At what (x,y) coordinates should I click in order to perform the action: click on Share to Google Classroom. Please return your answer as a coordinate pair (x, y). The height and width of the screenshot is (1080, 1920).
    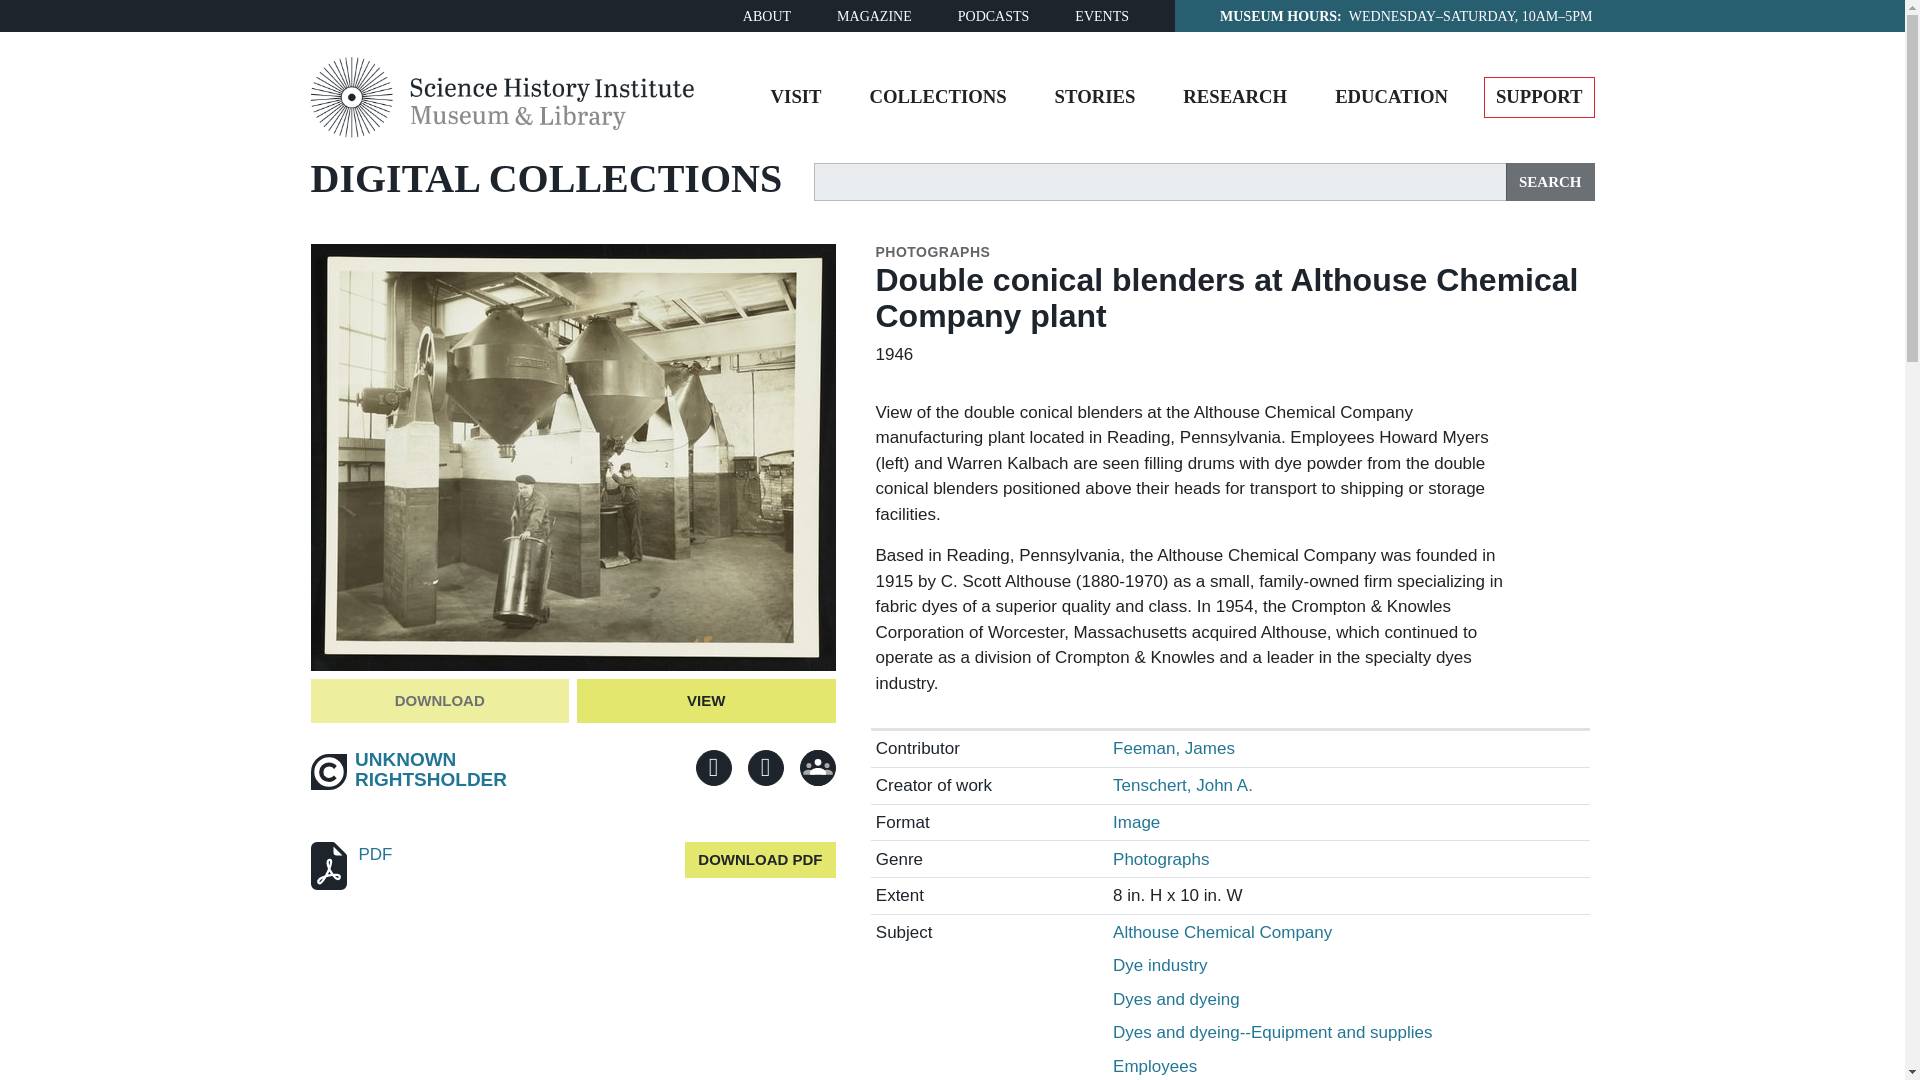
    Looking at the image, I should click on (818, 768).